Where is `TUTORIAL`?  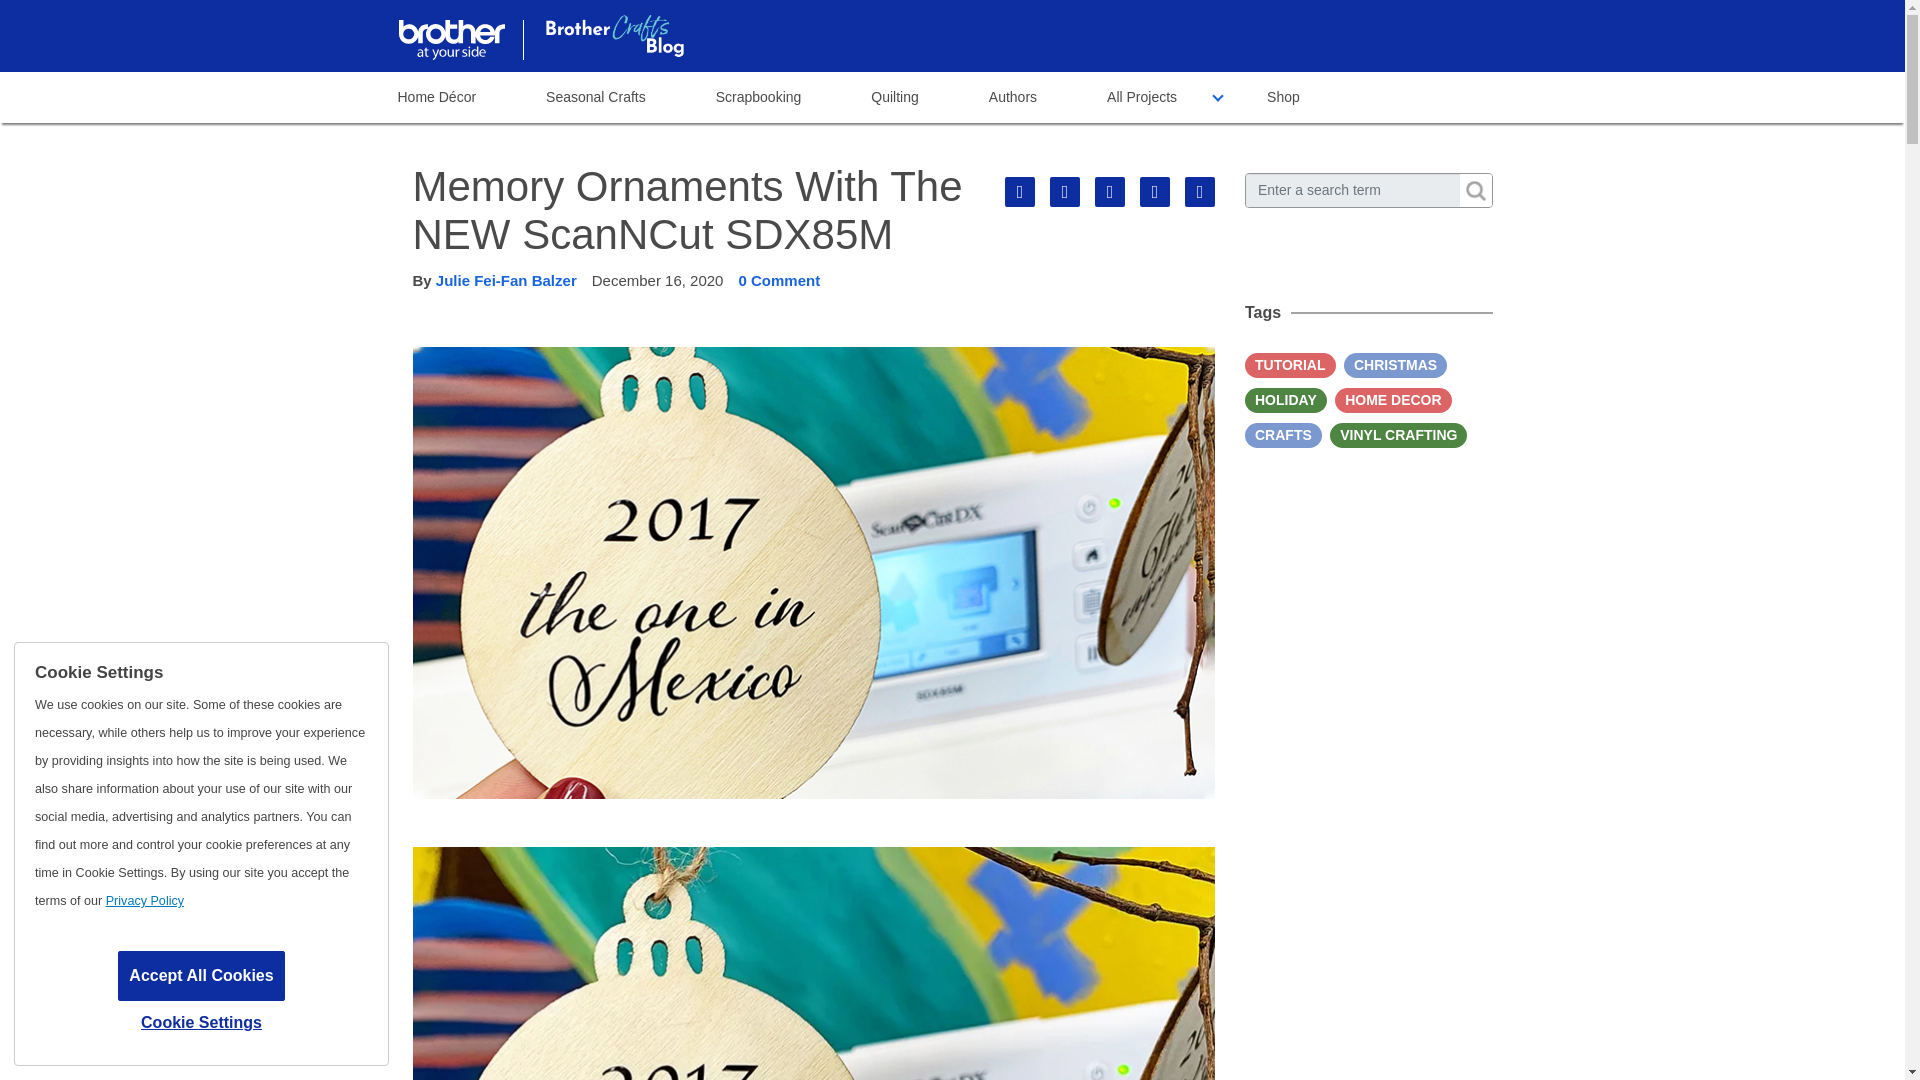
TUTORIAL is located at coordinates (1290, 366).